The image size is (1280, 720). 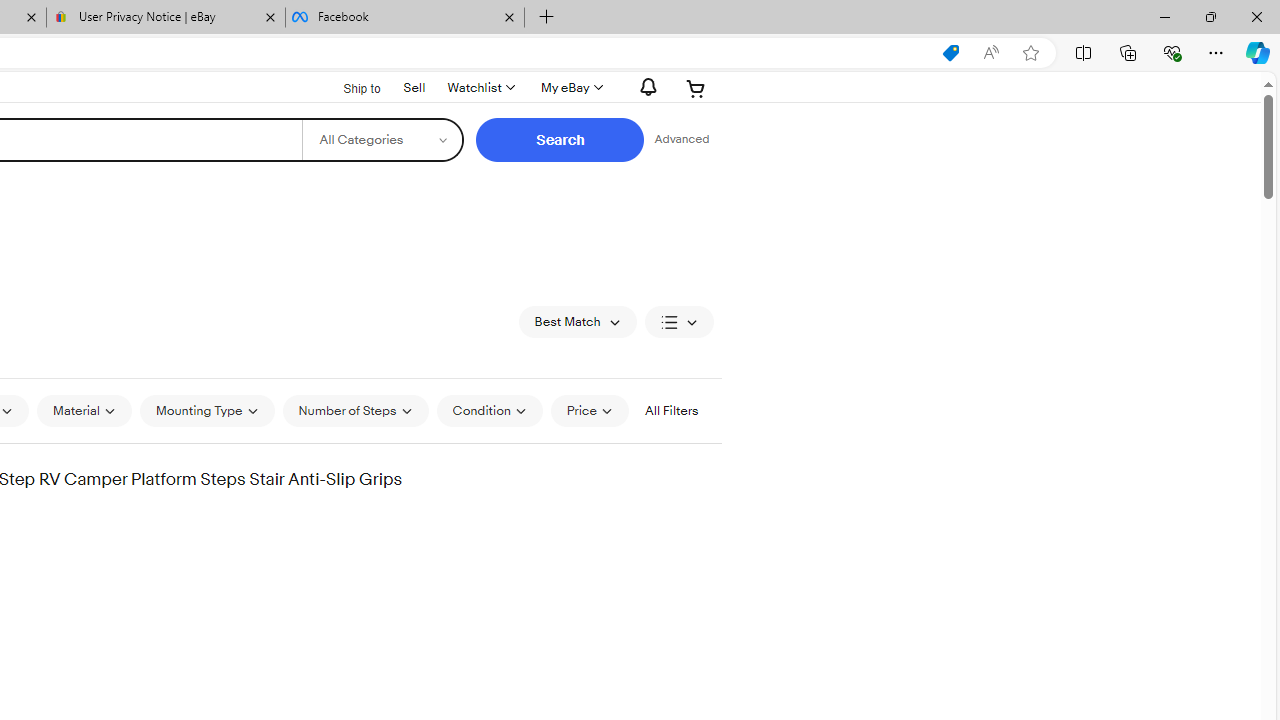 I want to click on Watchlist, so click(x=480, y=88).